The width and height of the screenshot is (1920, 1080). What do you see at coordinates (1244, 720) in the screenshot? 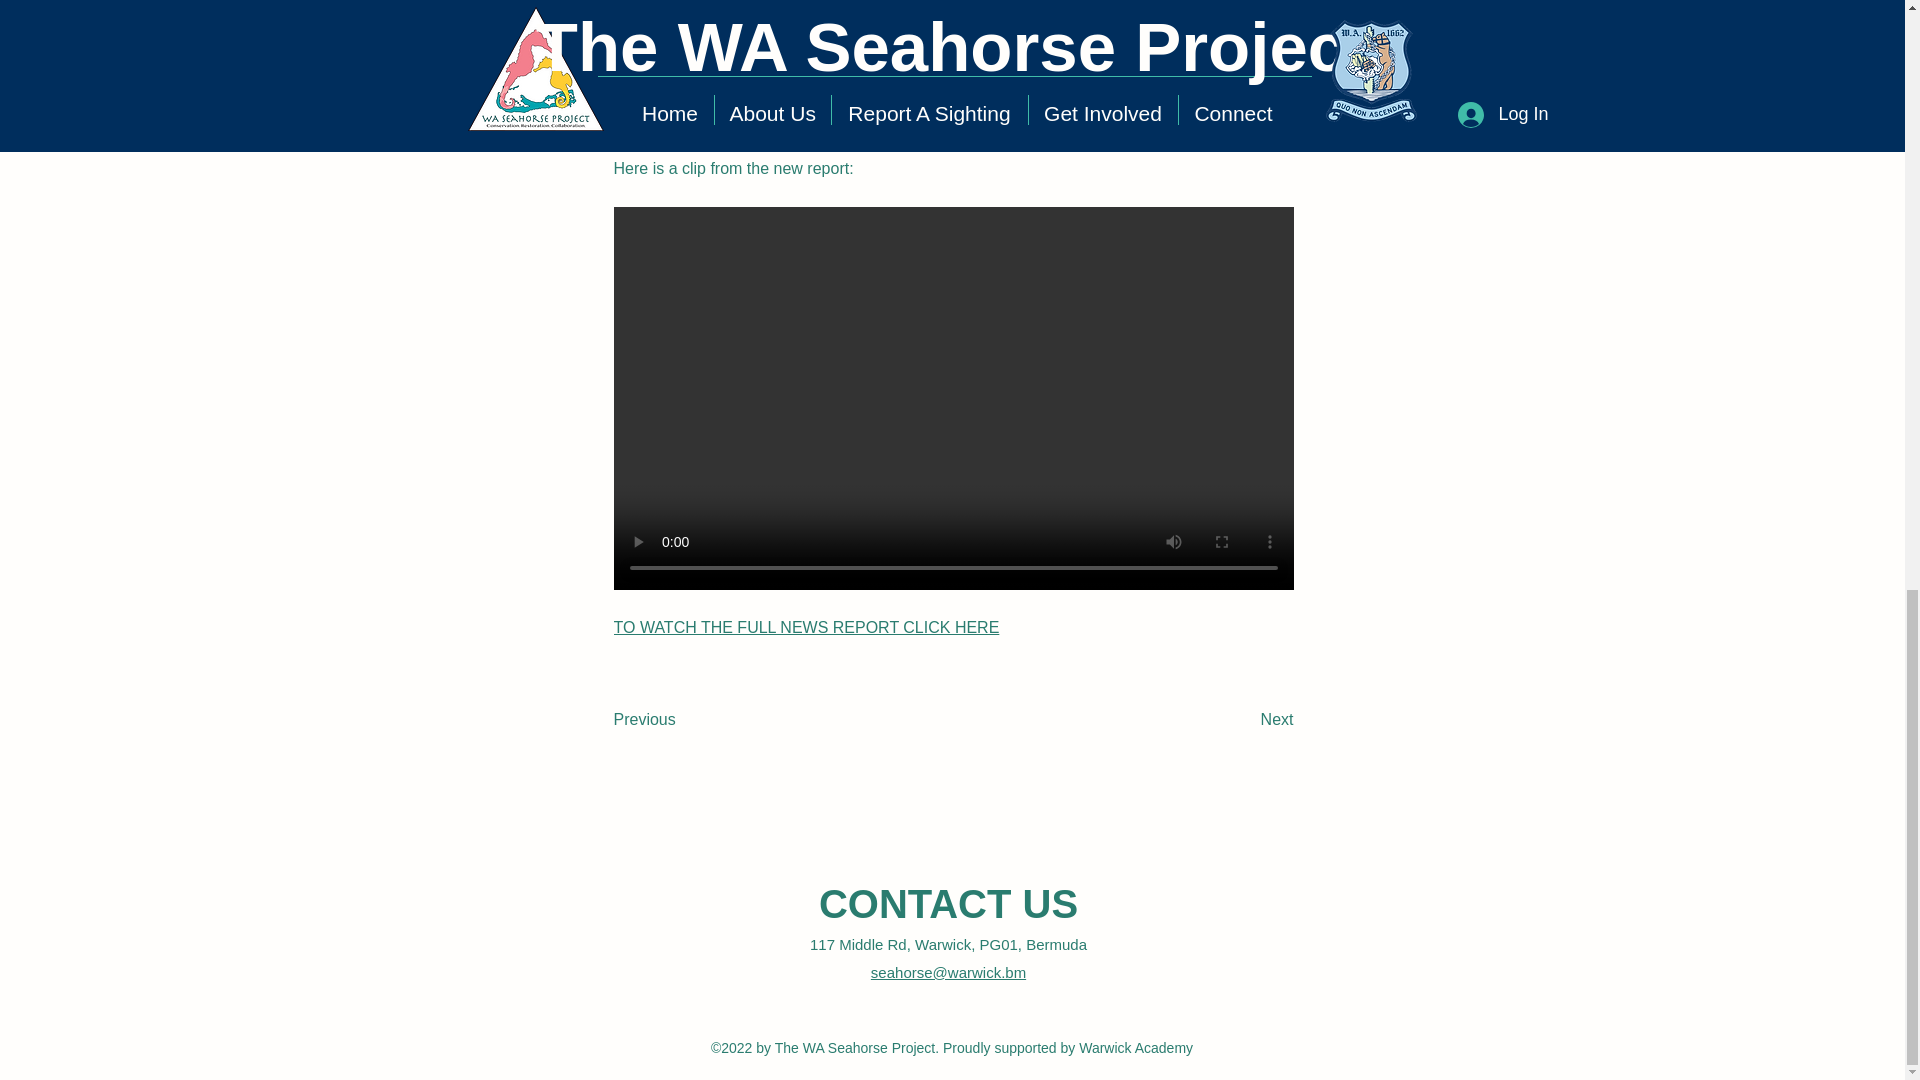
I see `Next` at bounding box center [1244, 720].